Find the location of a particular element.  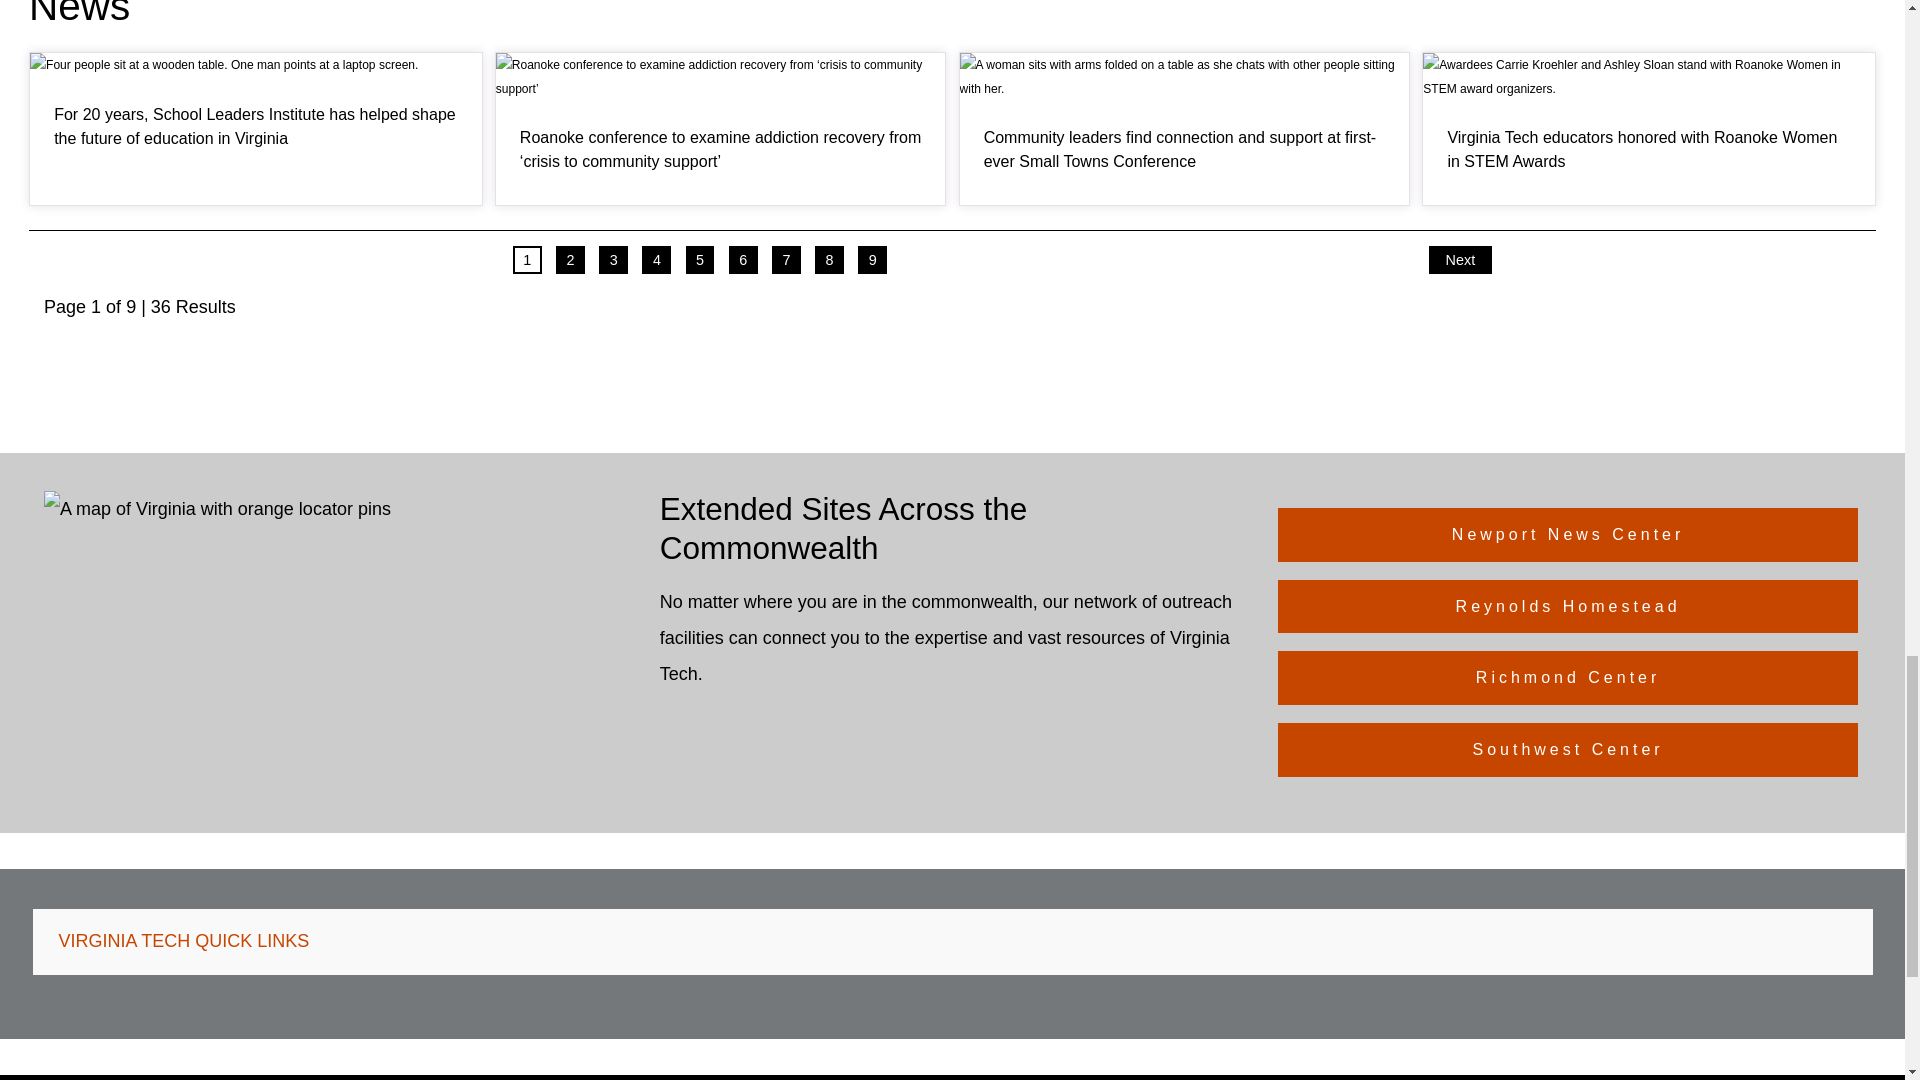

Newport News is located at coordinates (530, 516).